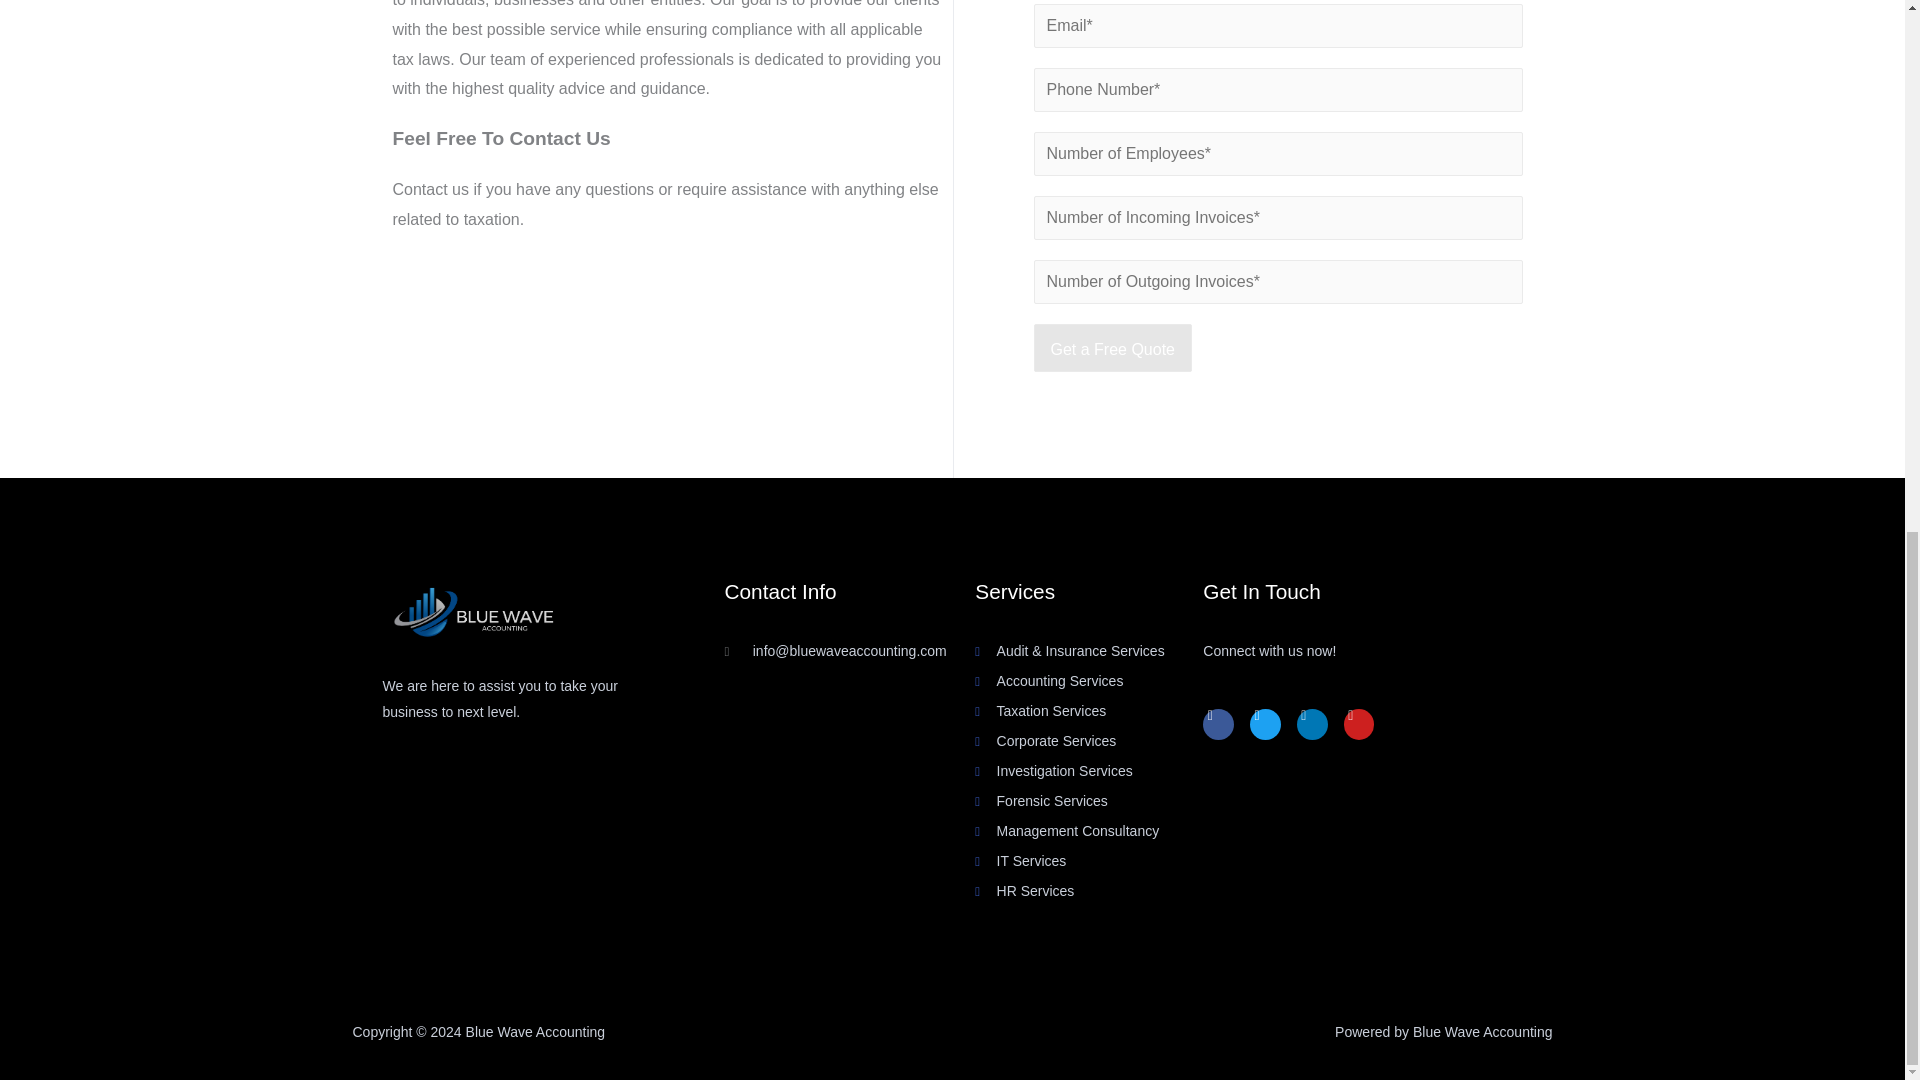 Image resolution: width=1920 pixels, height=1080 pixels. What do you see at coordinates (1089, 682) in the screenshot?
I see `Accounting Services` at bounding box center [1089, 682].